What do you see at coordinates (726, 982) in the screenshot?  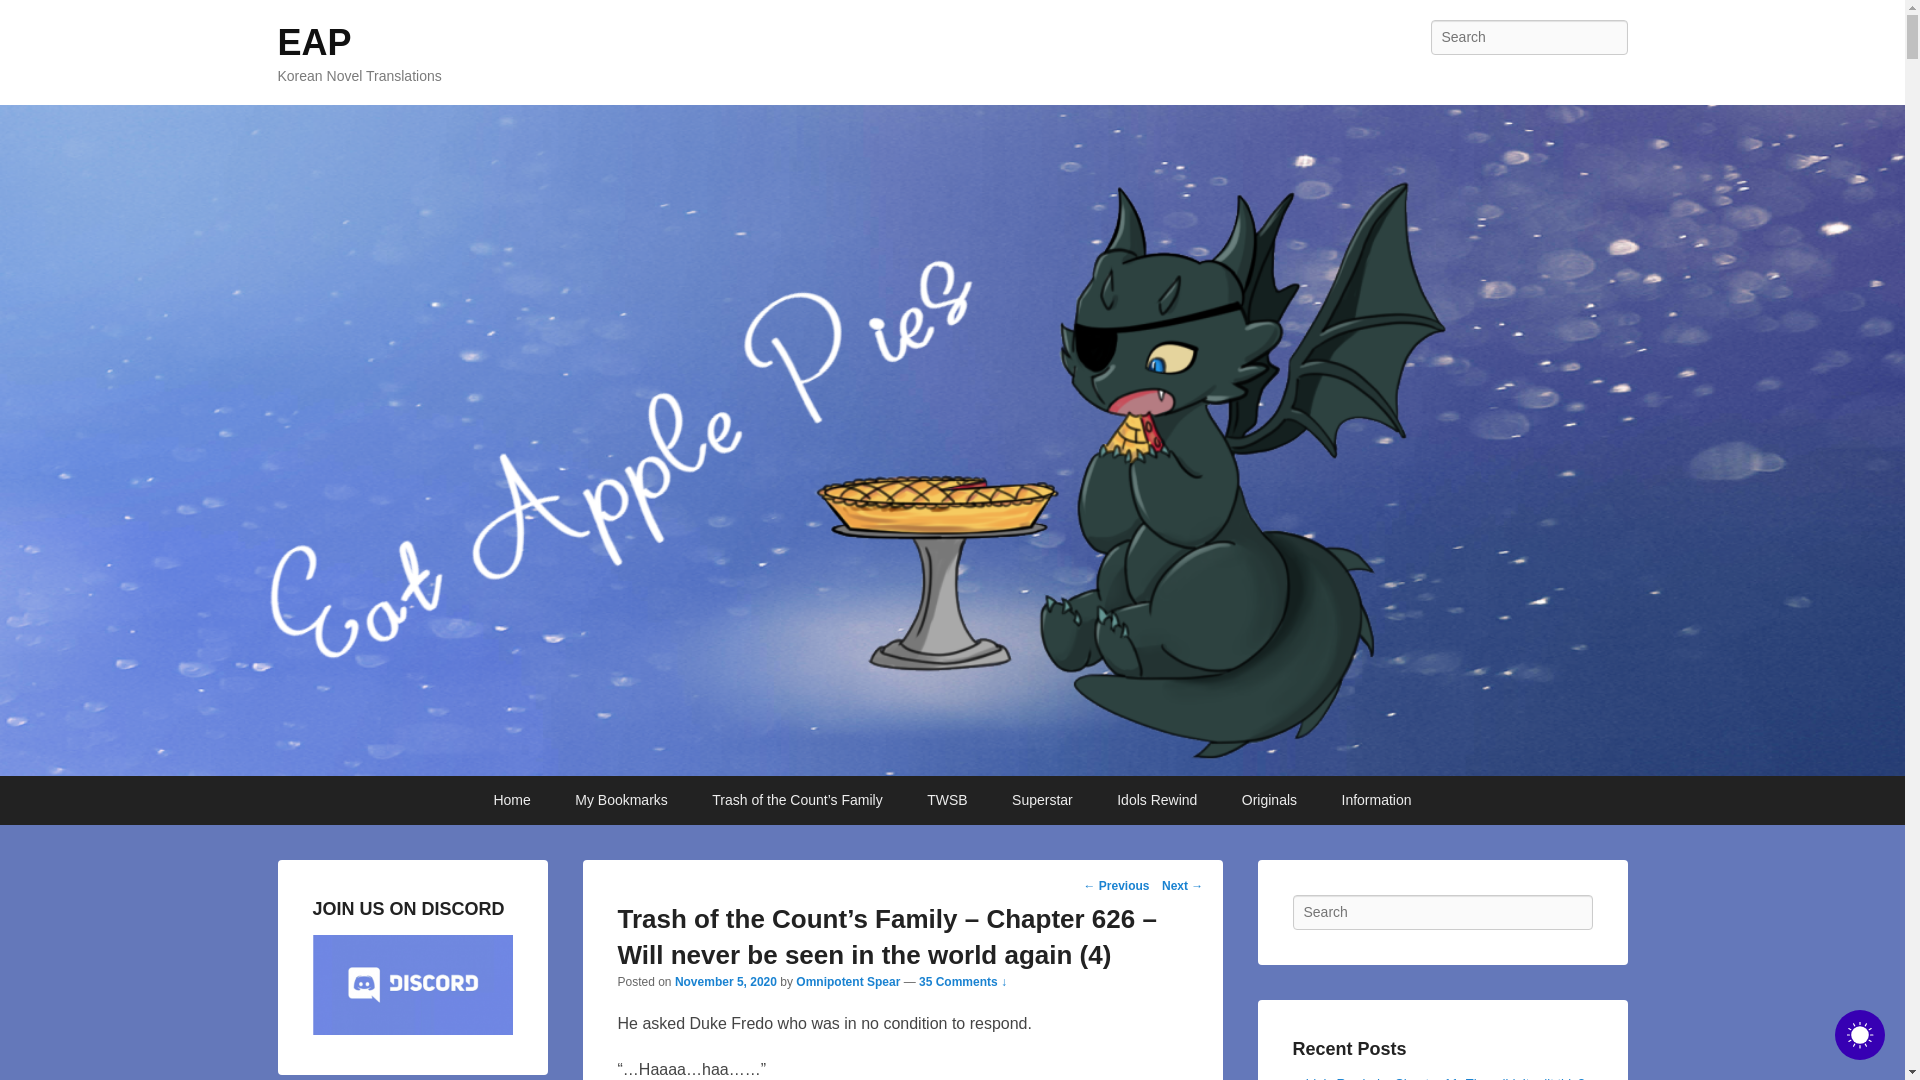 I see `November 5, 2020` at bounding box center [726, 982].